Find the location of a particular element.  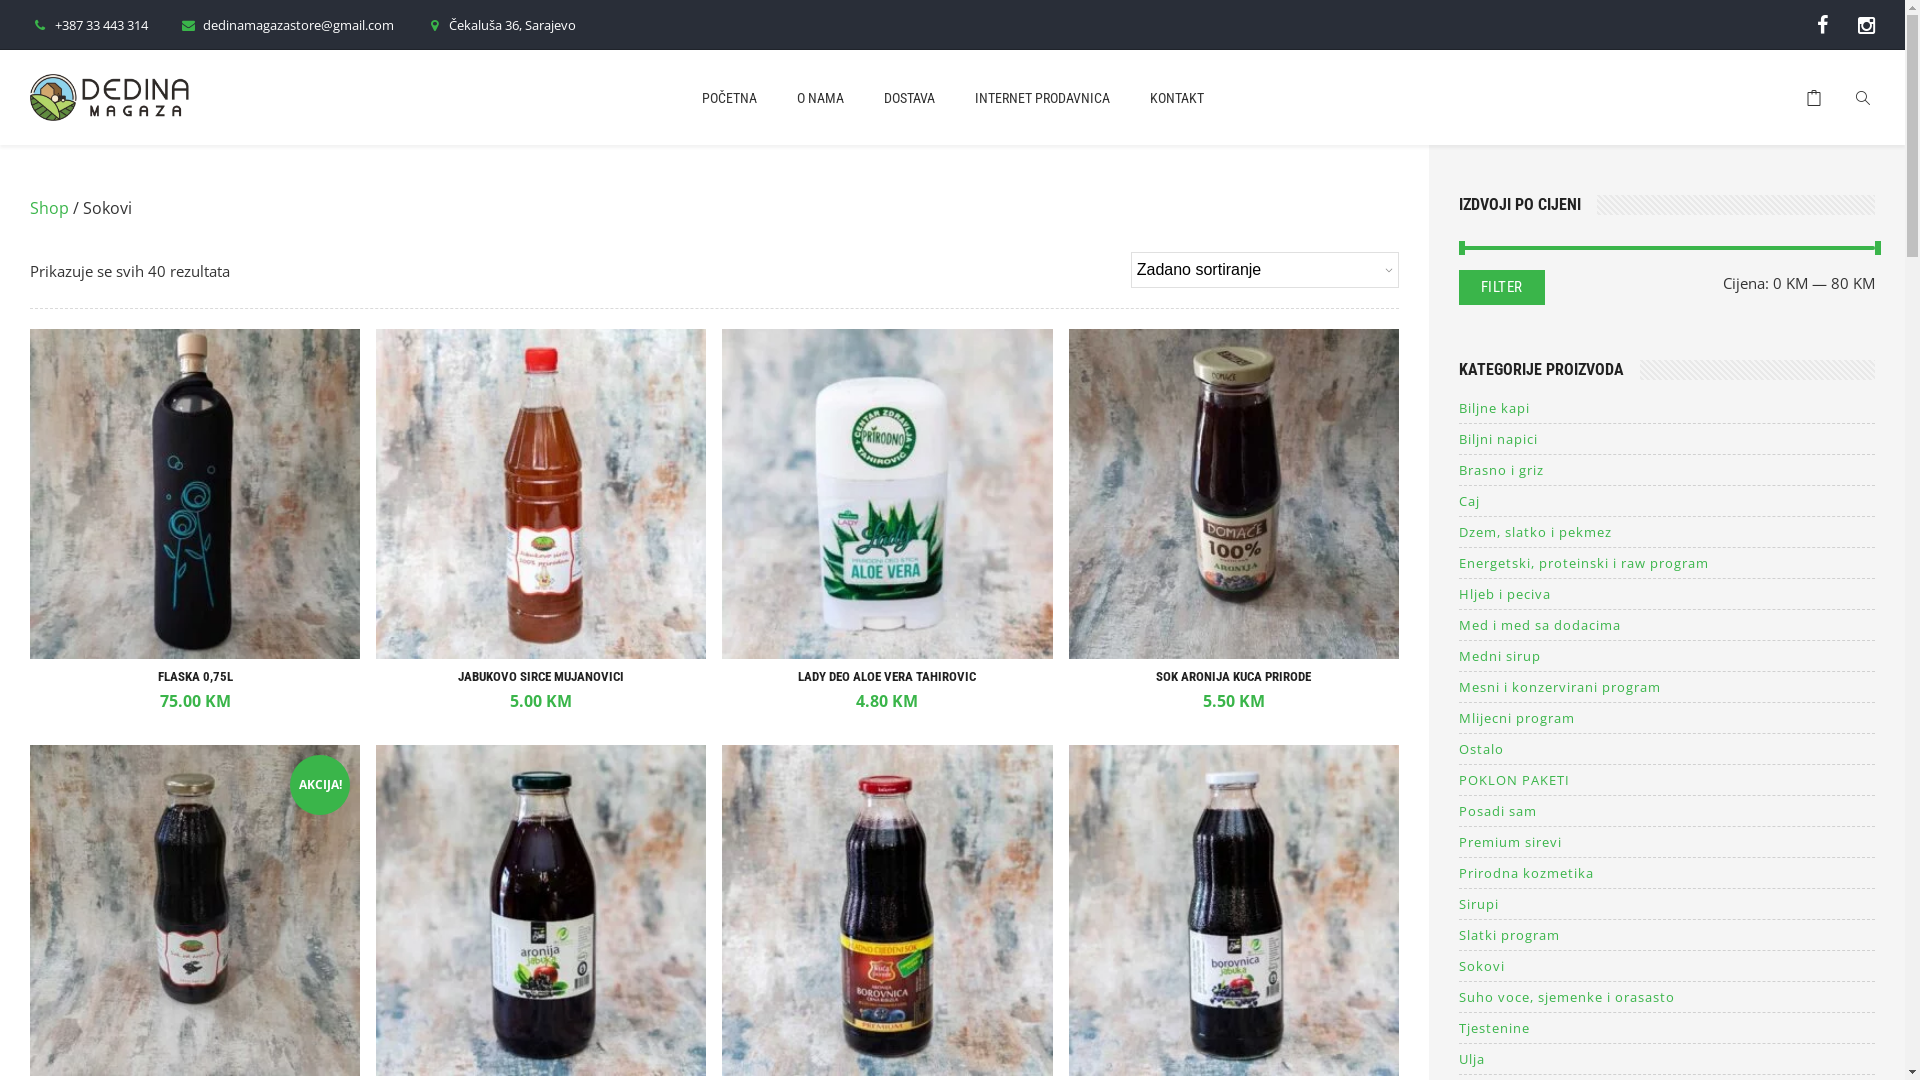

Biljne kapi is located at coordinates (1667, 408).